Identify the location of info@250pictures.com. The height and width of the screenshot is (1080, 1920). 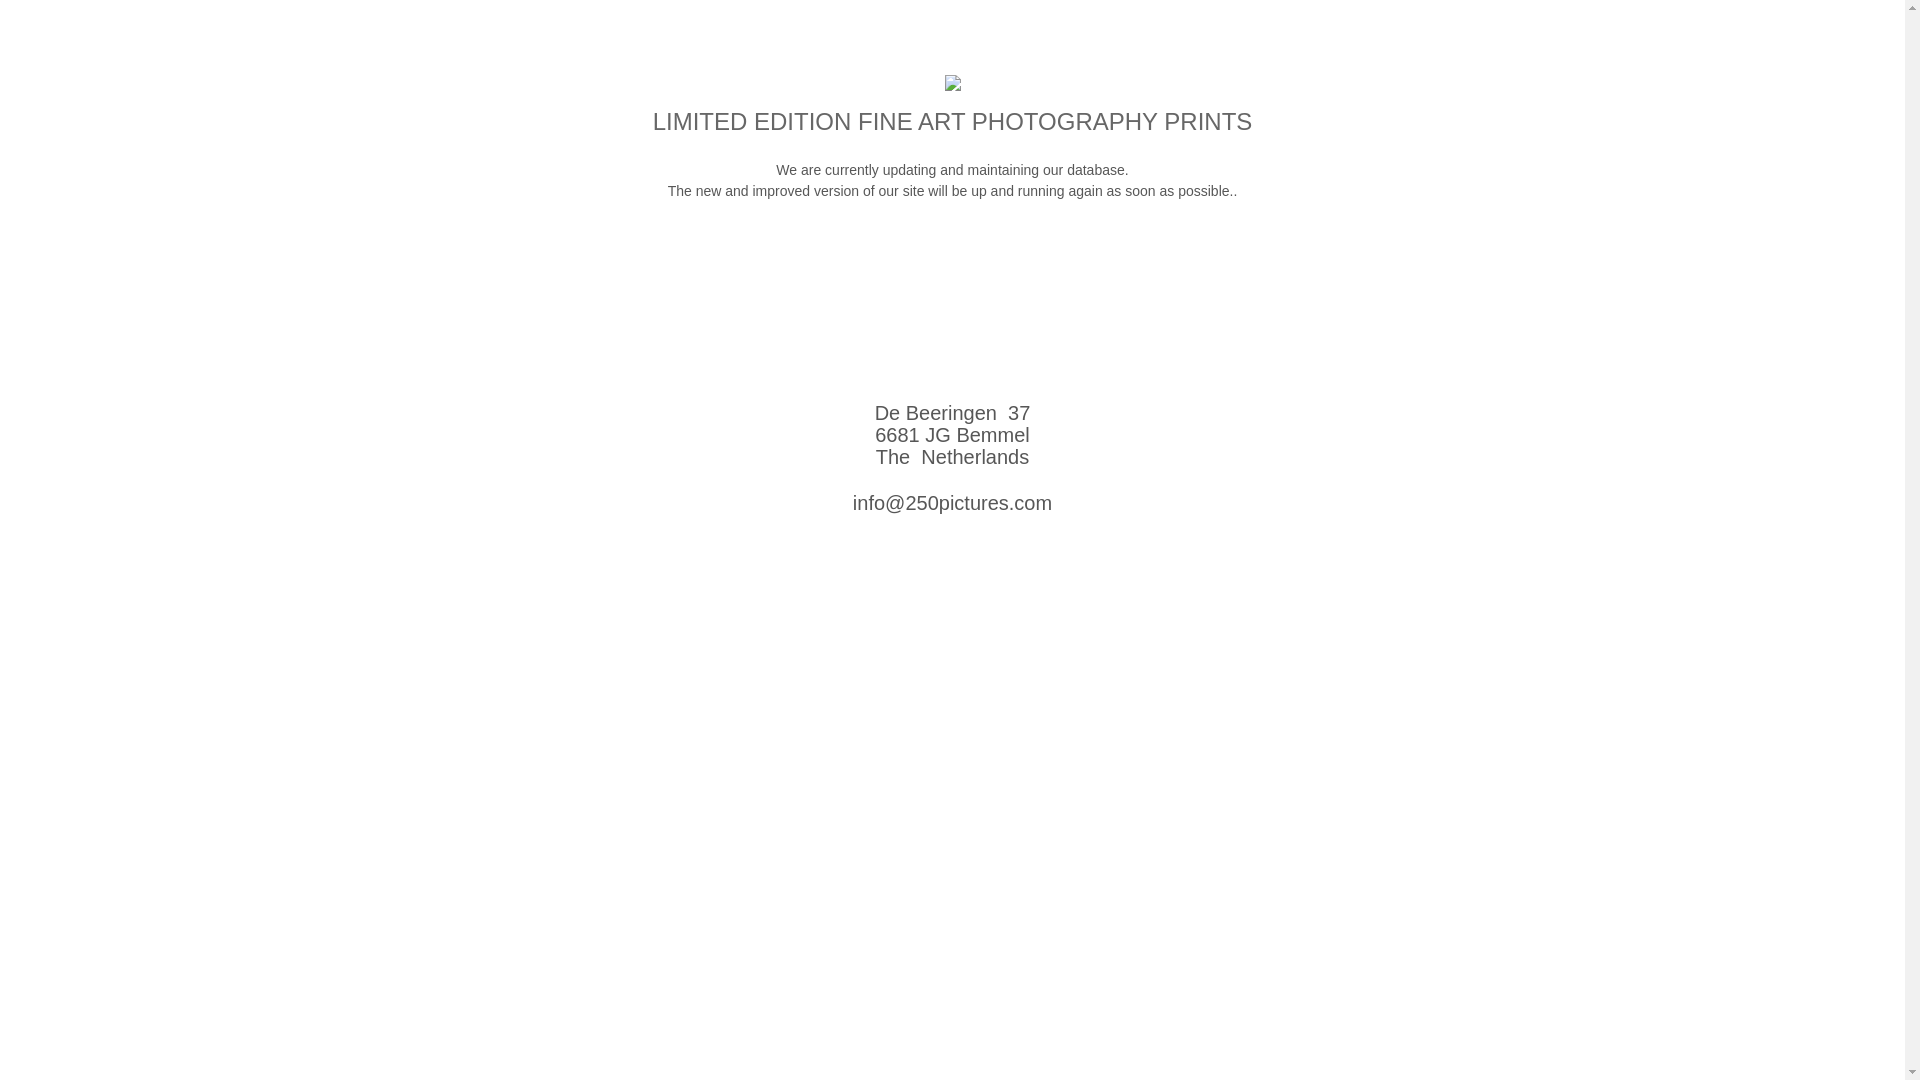
(952, 503).